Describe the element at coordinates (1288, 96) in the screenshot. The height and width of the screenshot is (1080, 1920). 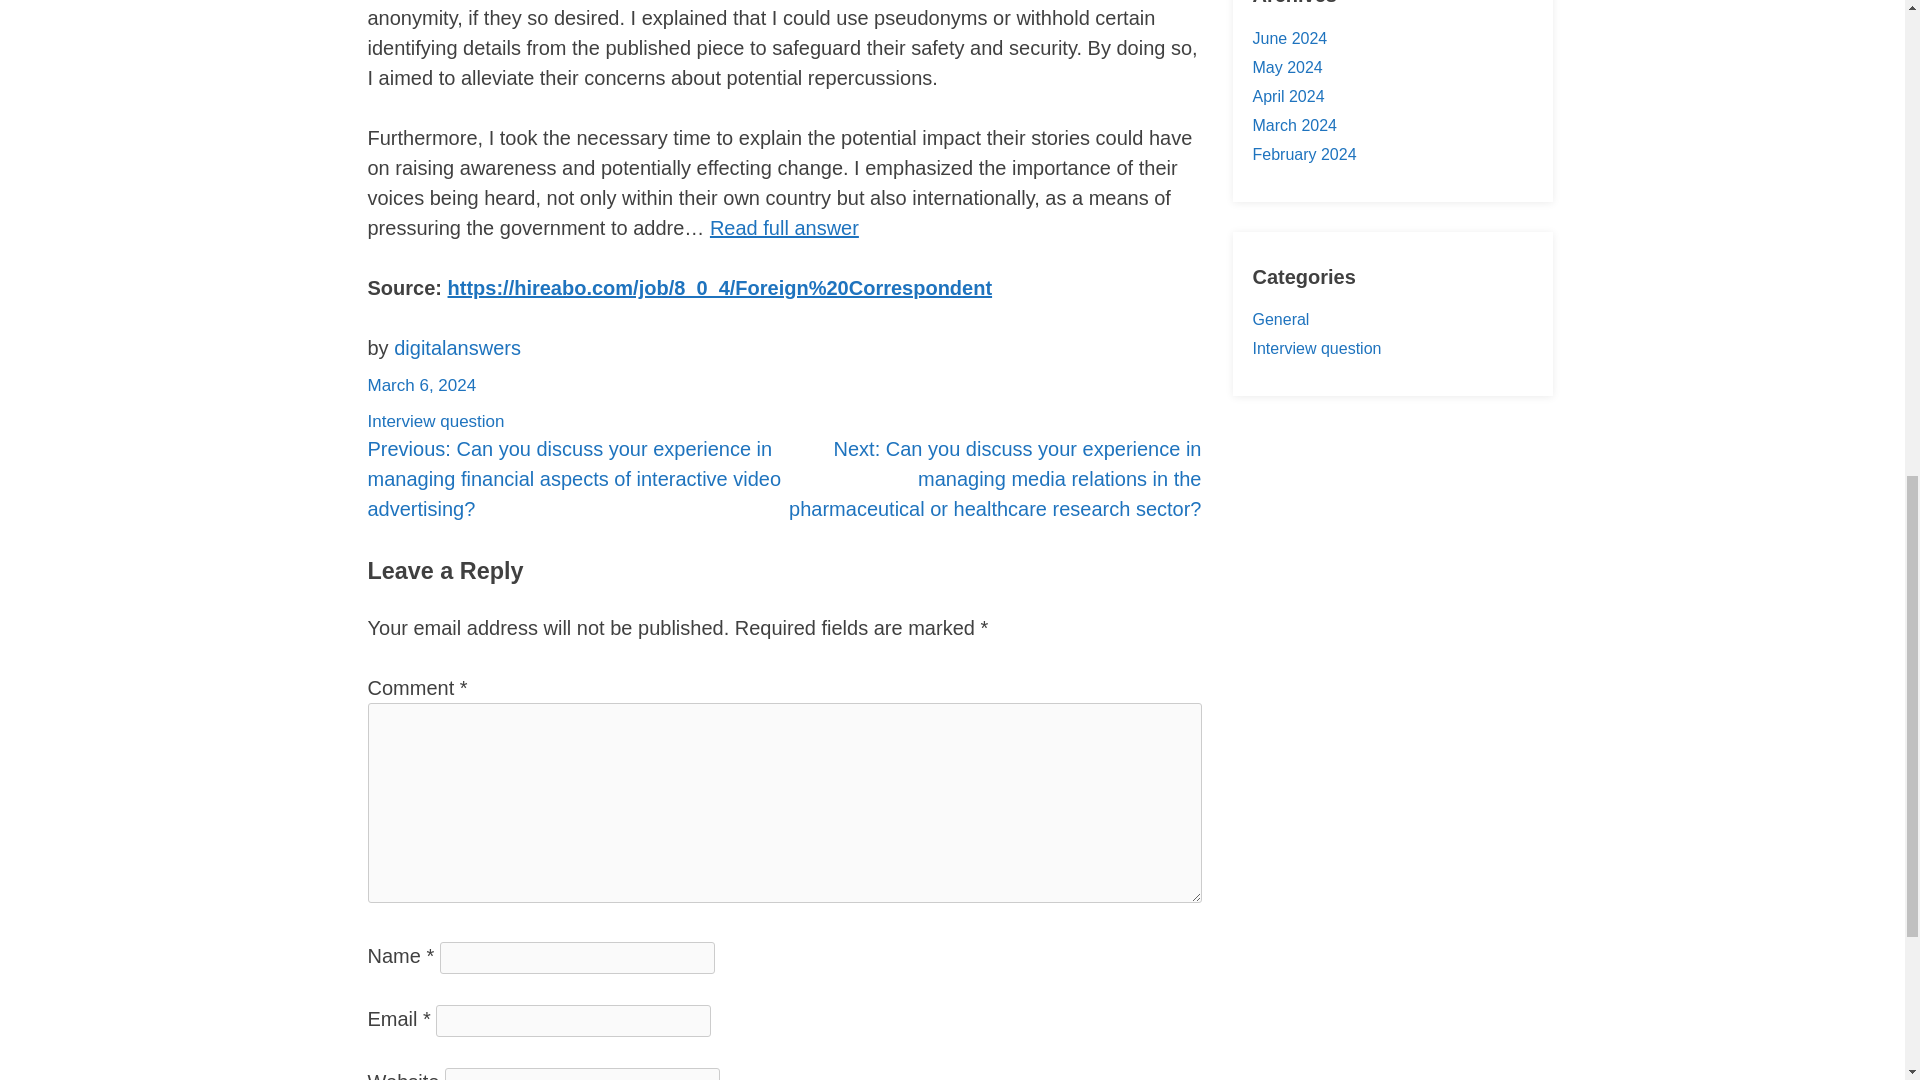
I see `April 2024` at that location.